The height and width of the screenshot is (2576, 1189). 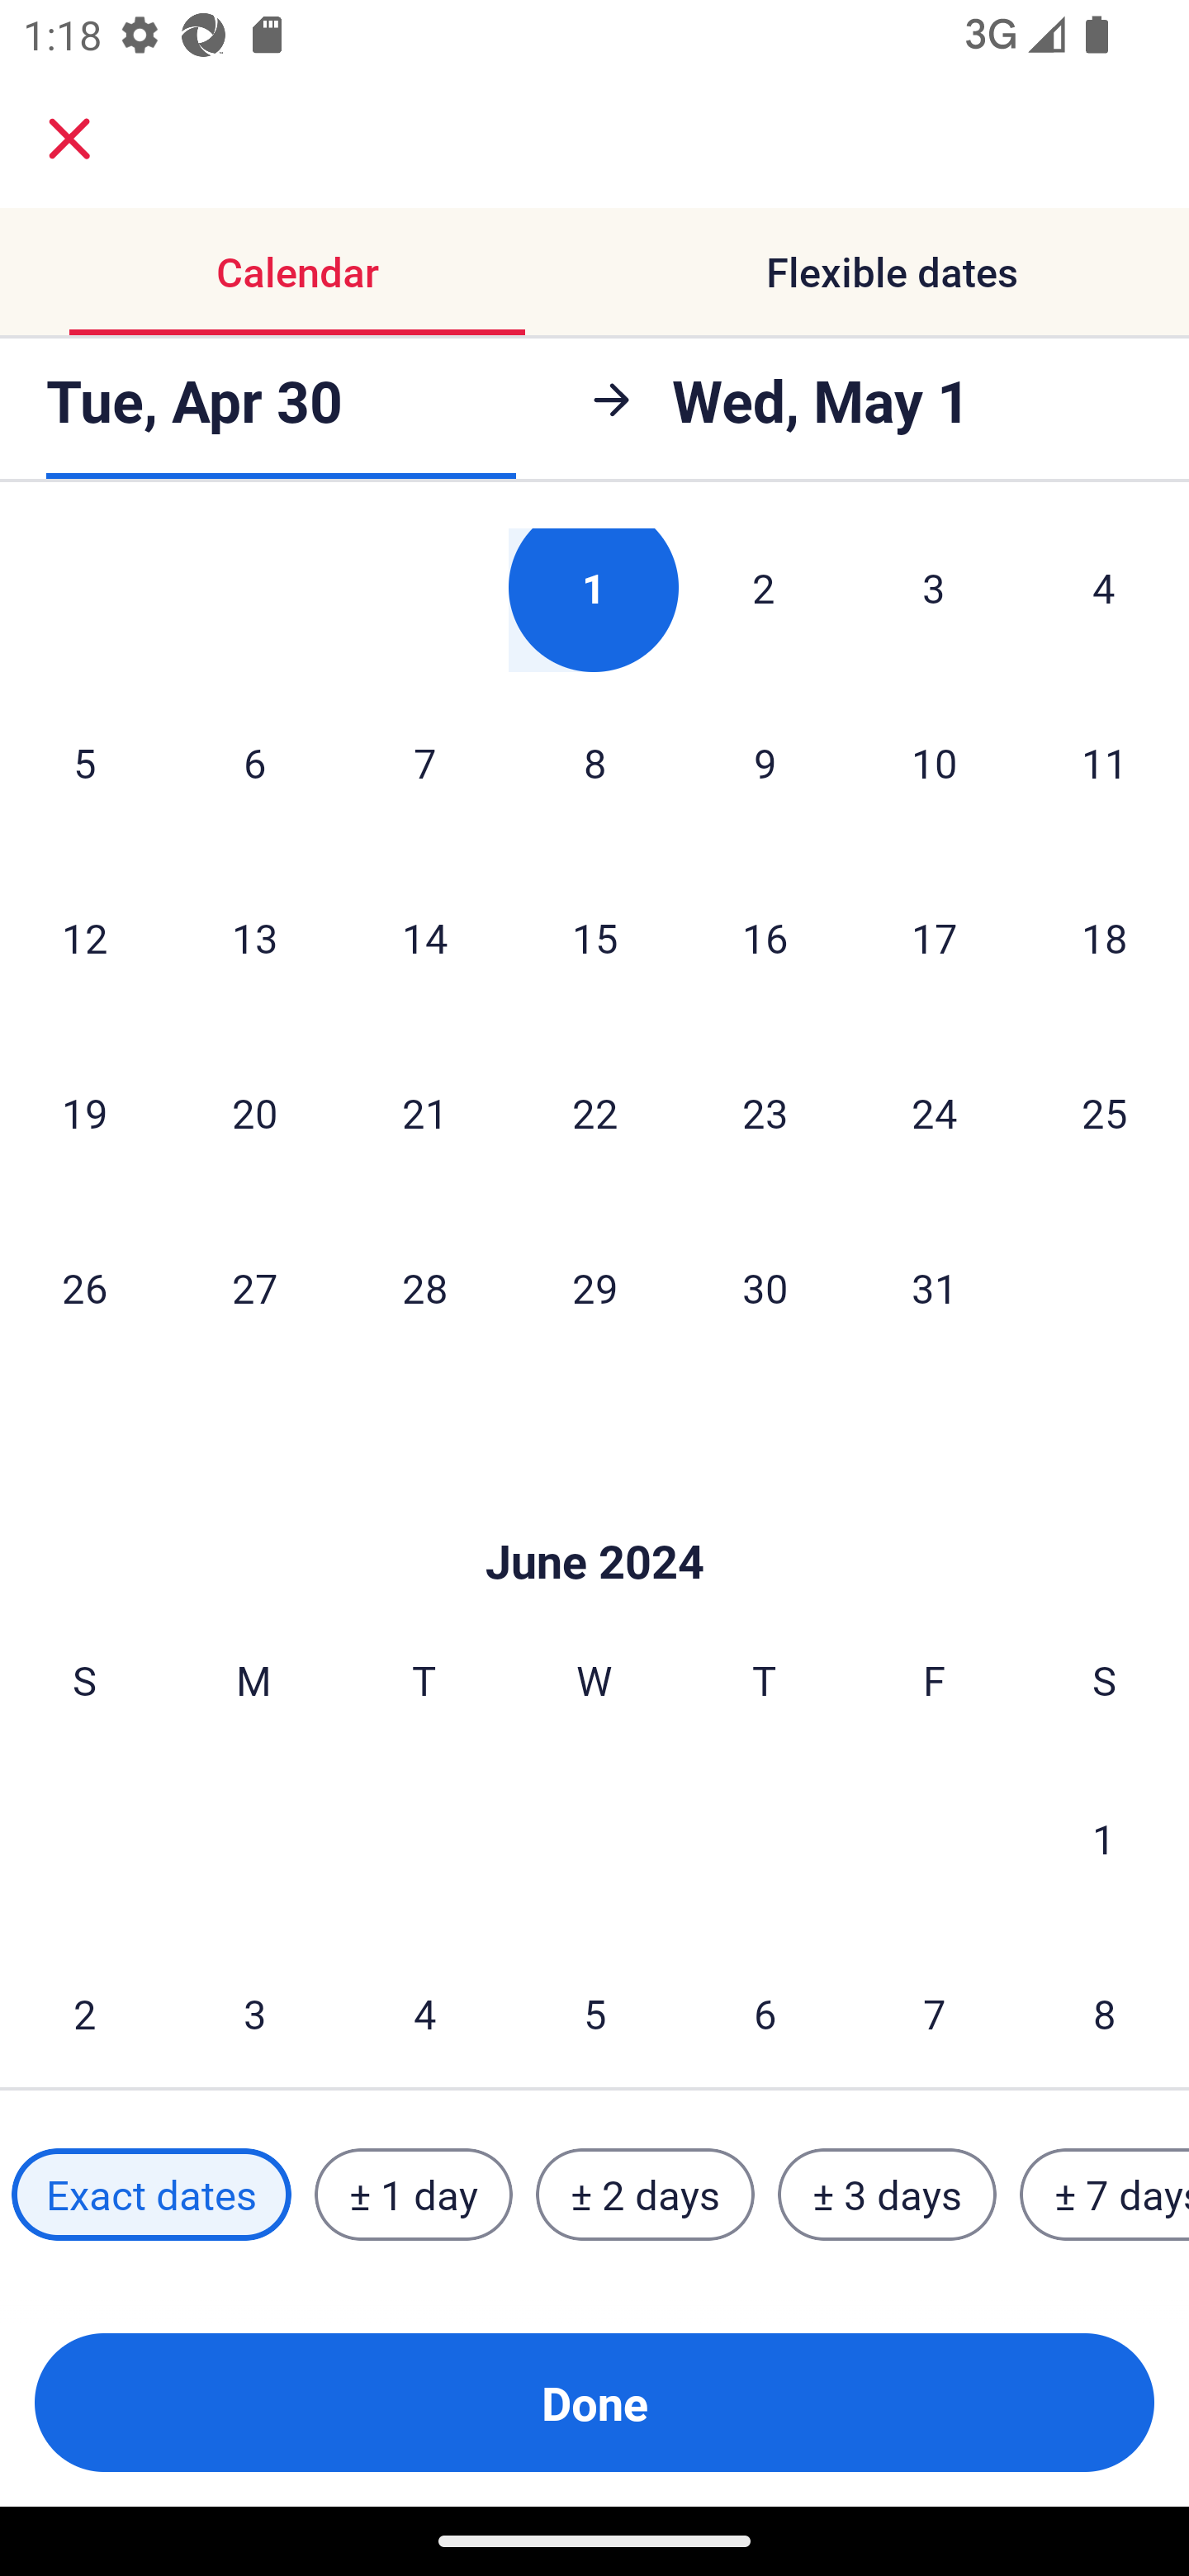 I want to click on 5 Sunday, May 5, 2024, so click(x=84, y=762).